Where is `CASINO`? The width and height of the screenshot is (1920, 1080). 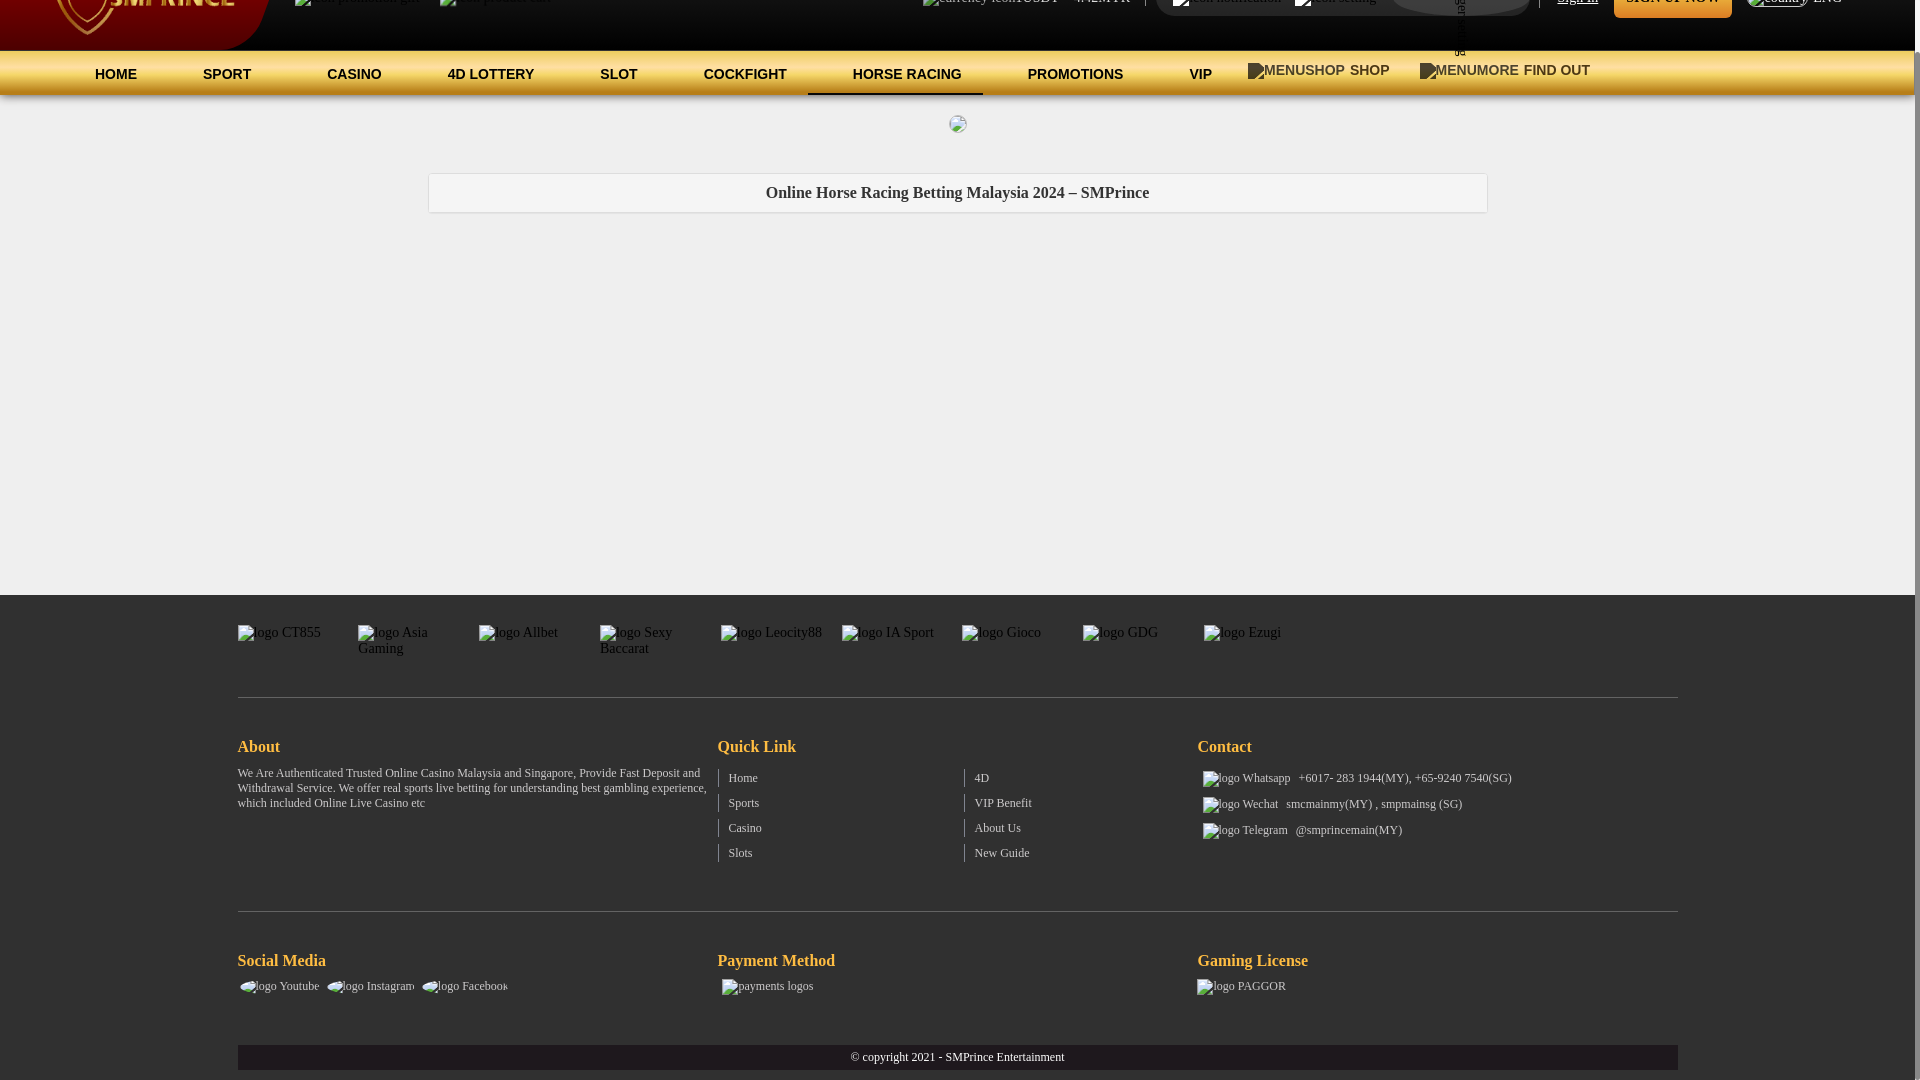 CASINO is located at coordinates (342, 72).